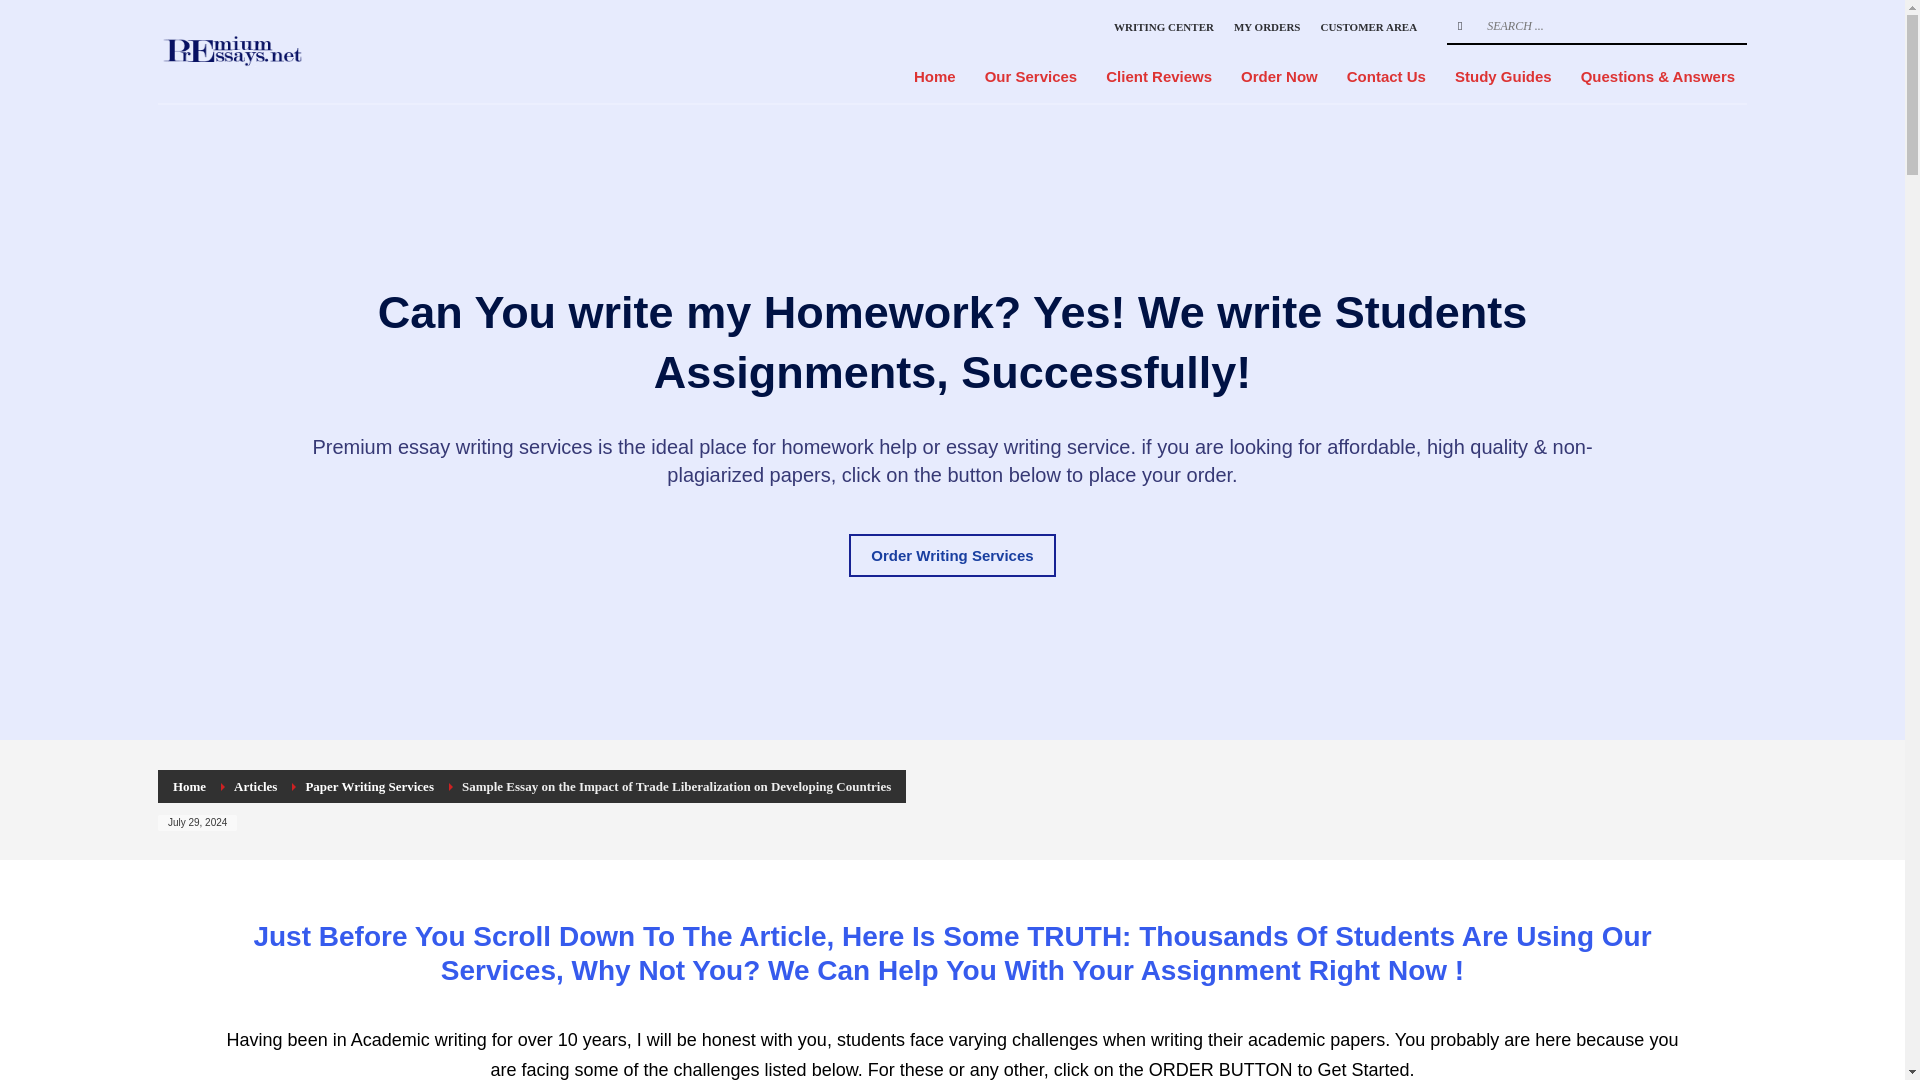  What do you see at coordinates (1460, 26) in the screenshot?
I see `go` at bounding box center [1460, 26].